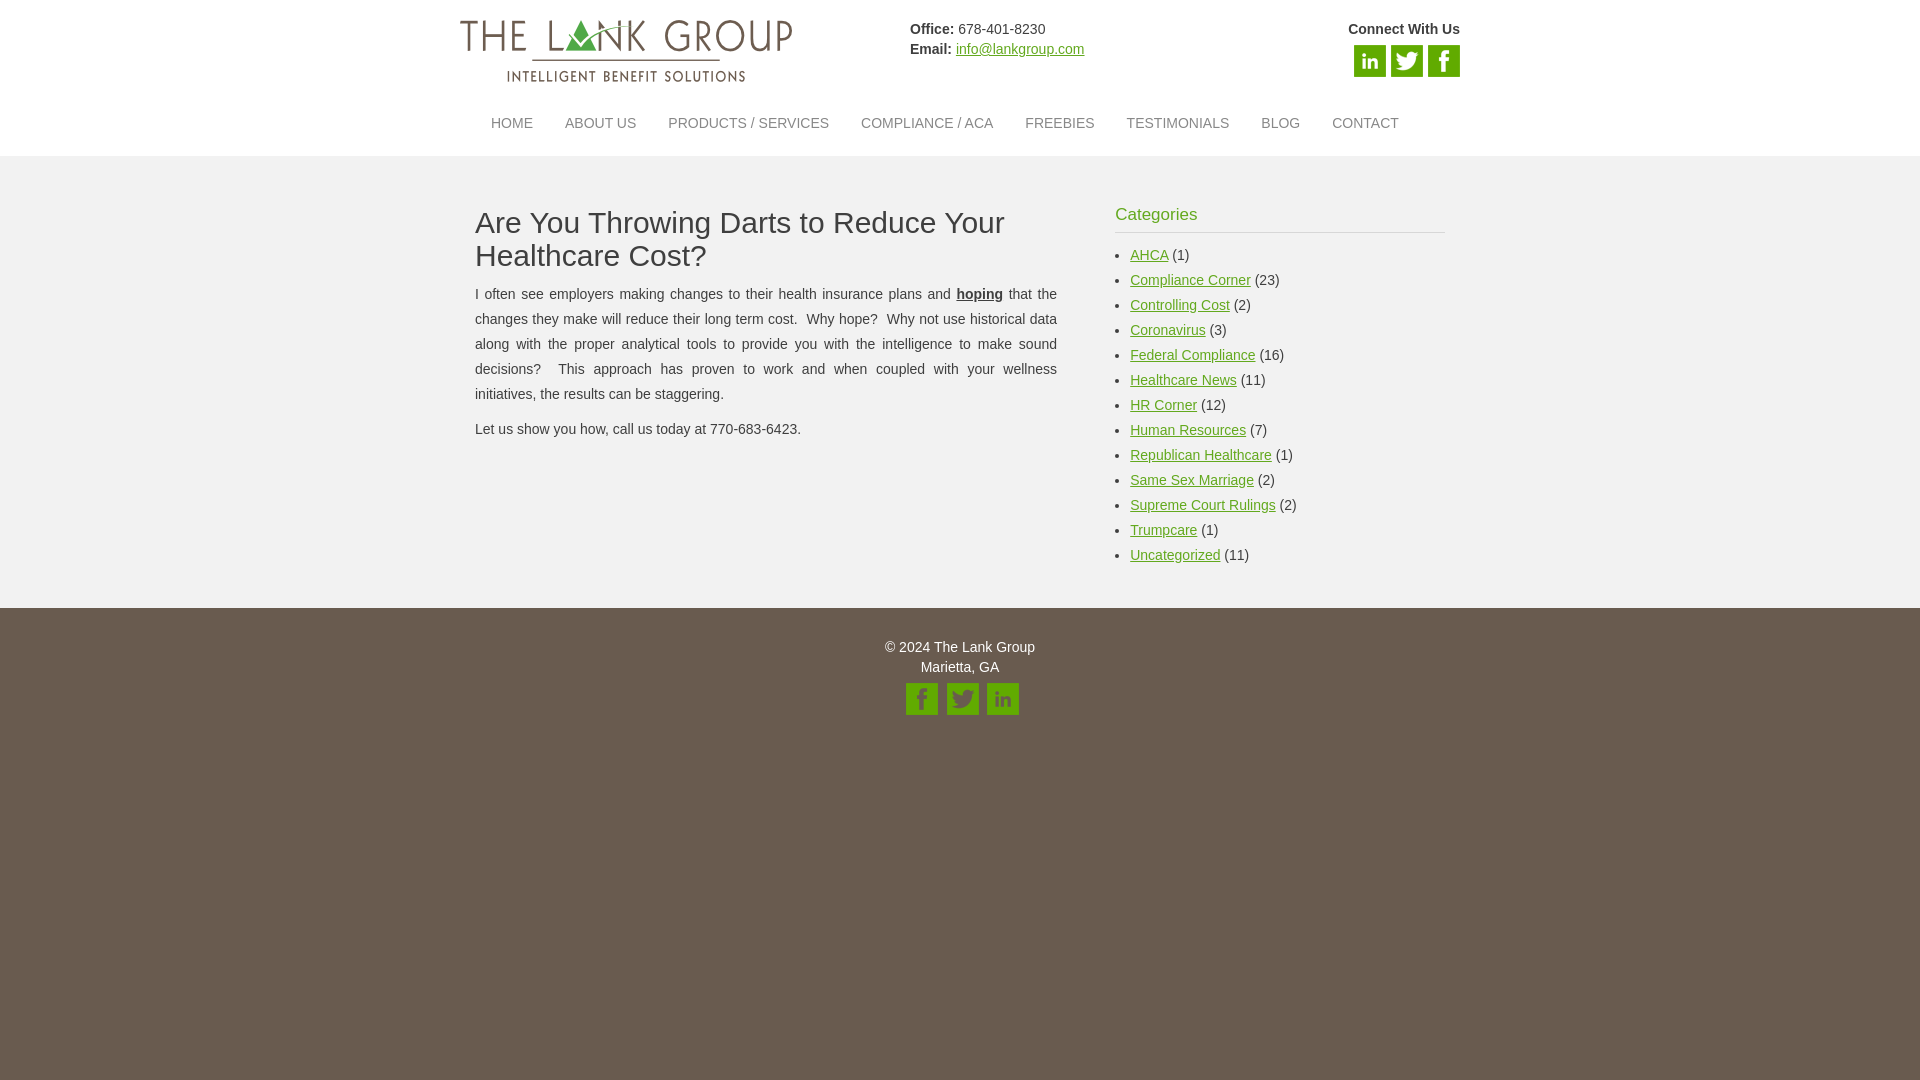 The height and width of the screenshot is (1080, 1920). I want to click on Uncategorized, so click(1174, 554).